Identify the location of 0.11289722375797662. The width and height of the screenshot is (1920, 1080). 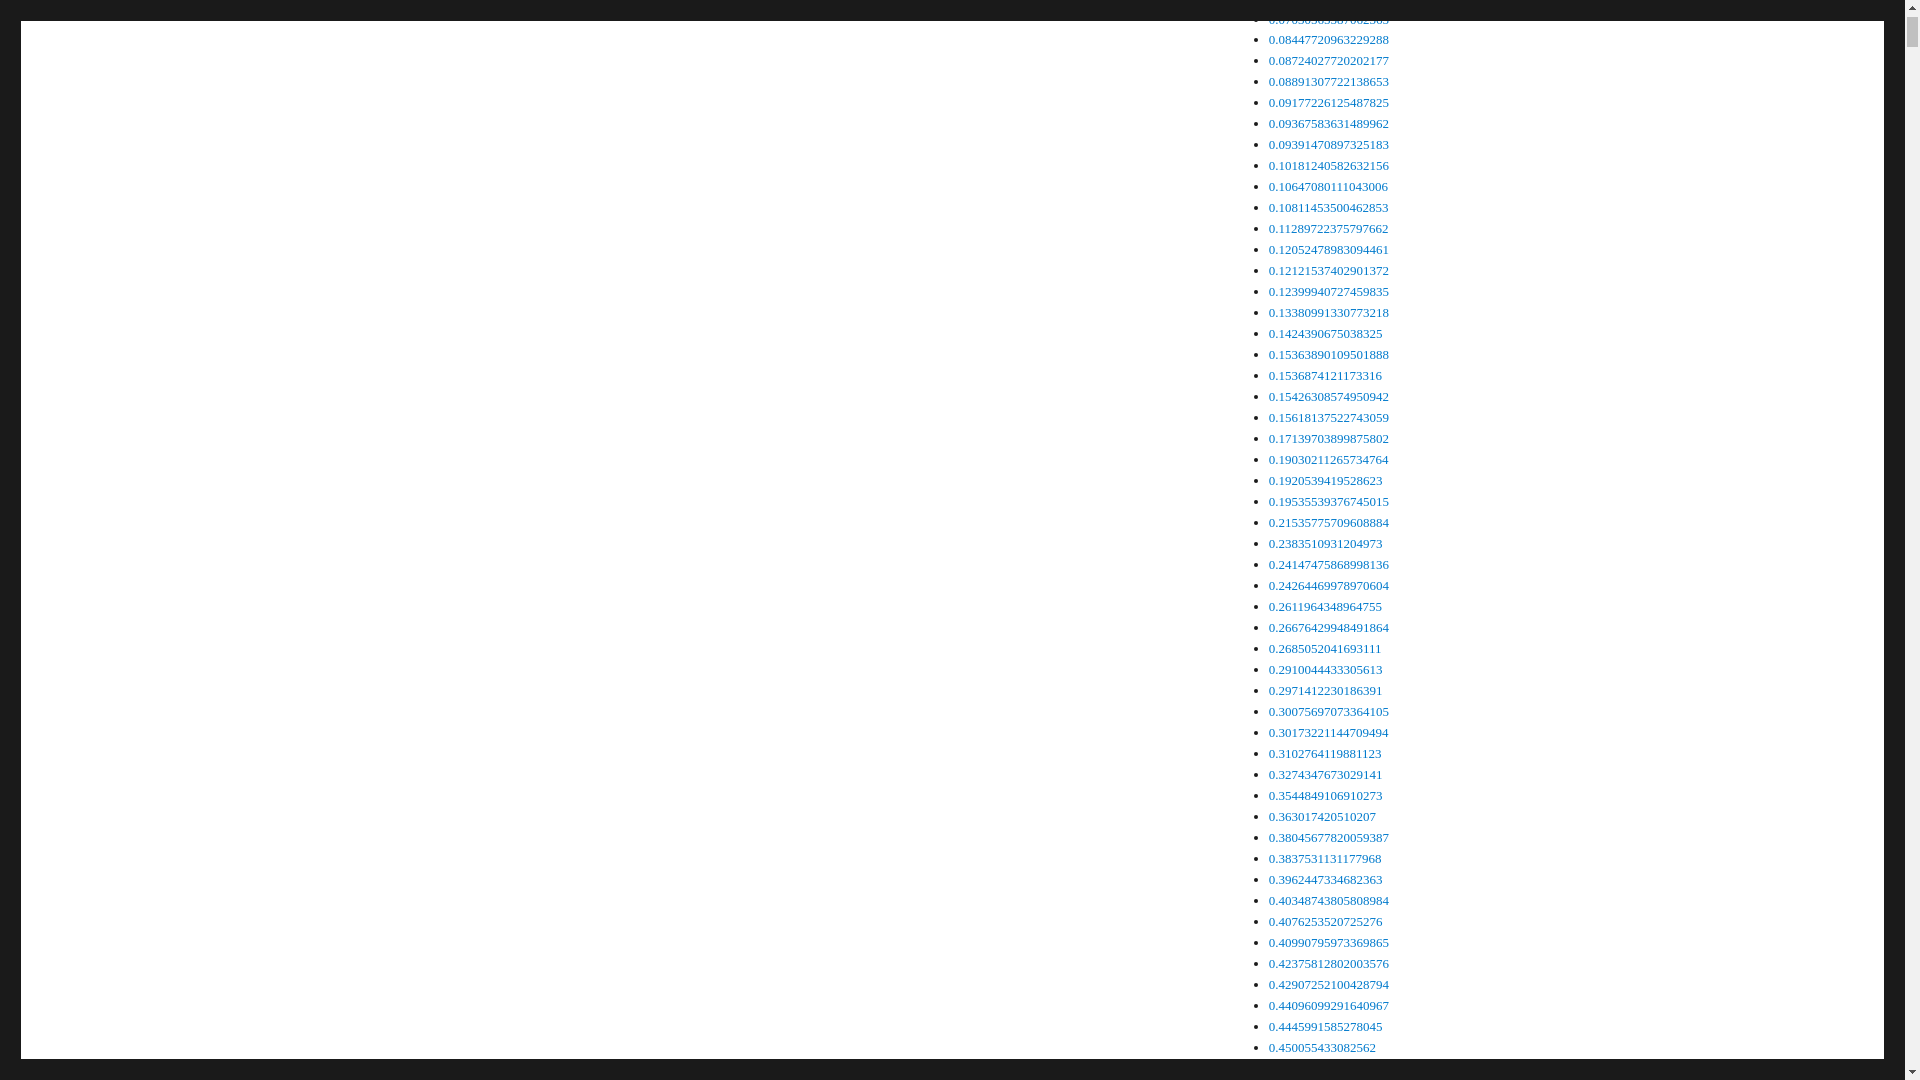
(1328, 228).